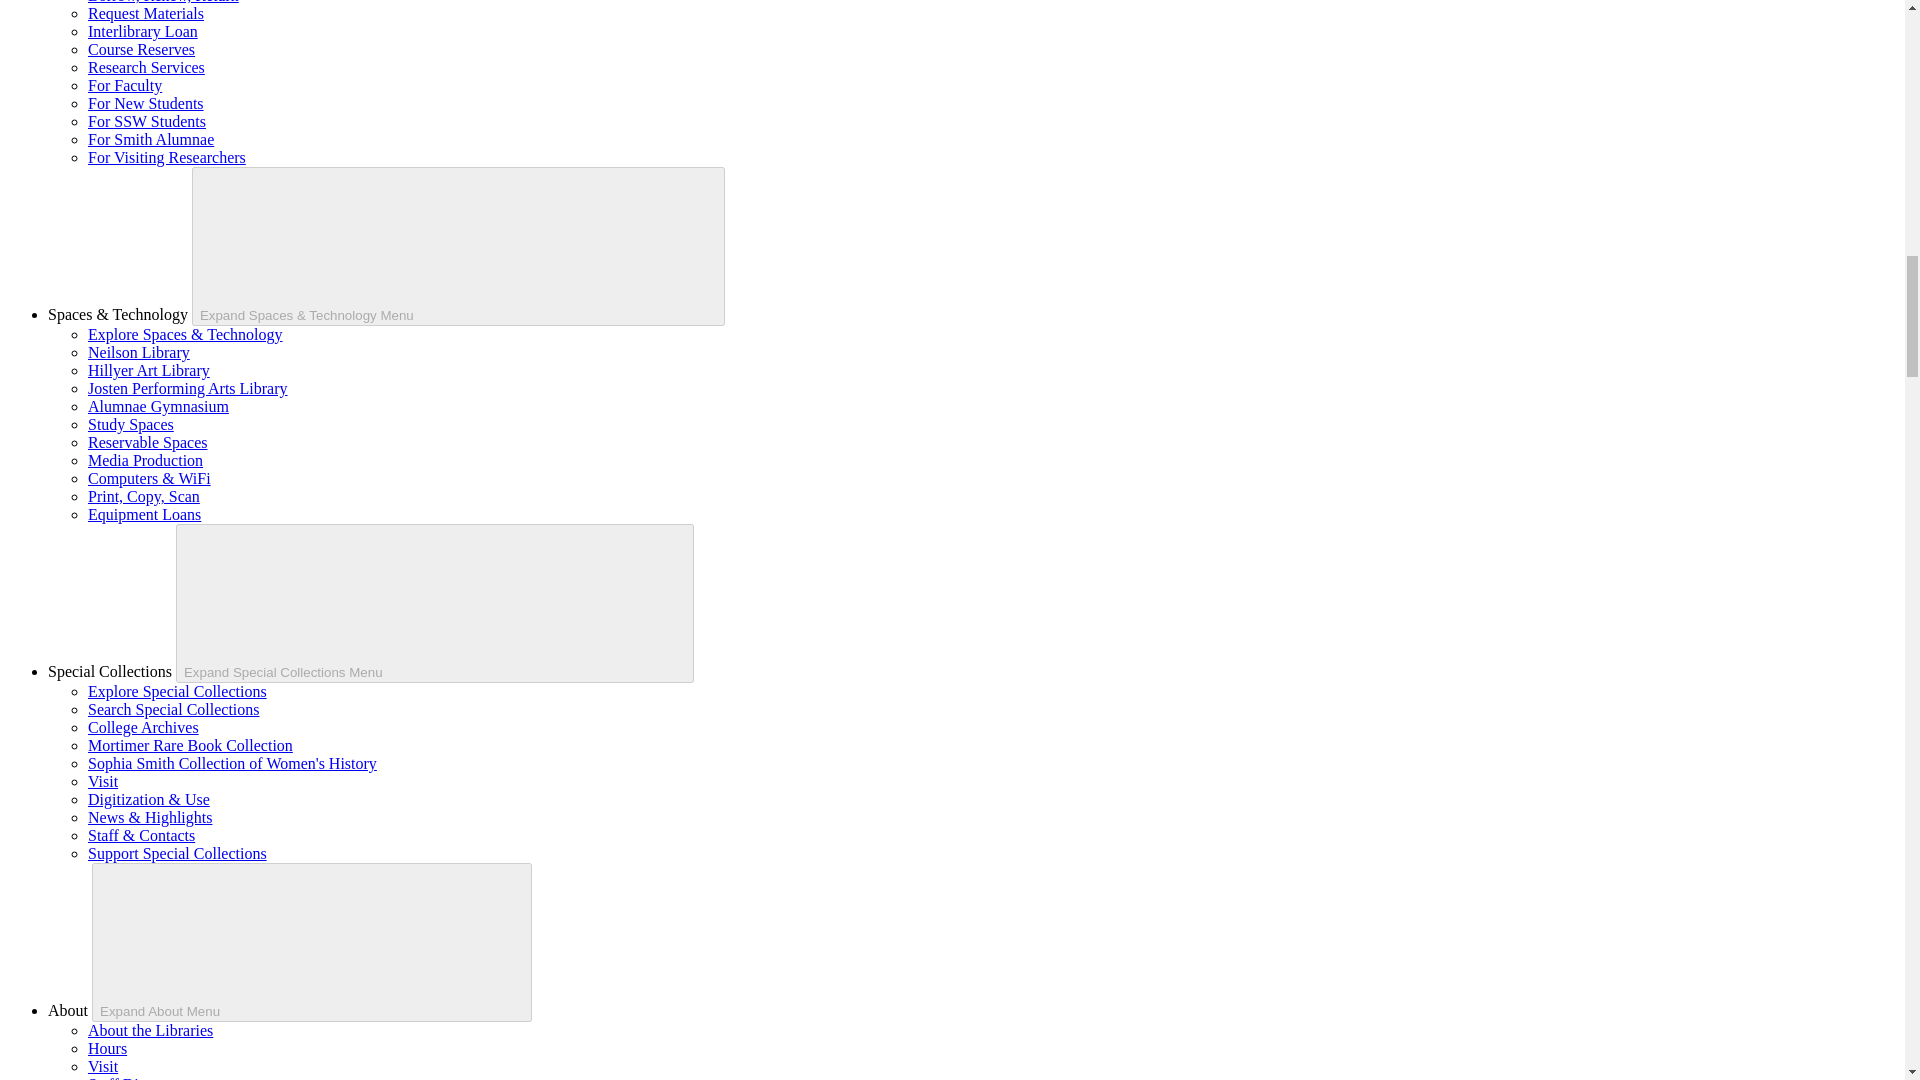 Image resolution: width=1920 pixels, height=1080 pixels. I want to click on Course Reserves, so click(142, 50).